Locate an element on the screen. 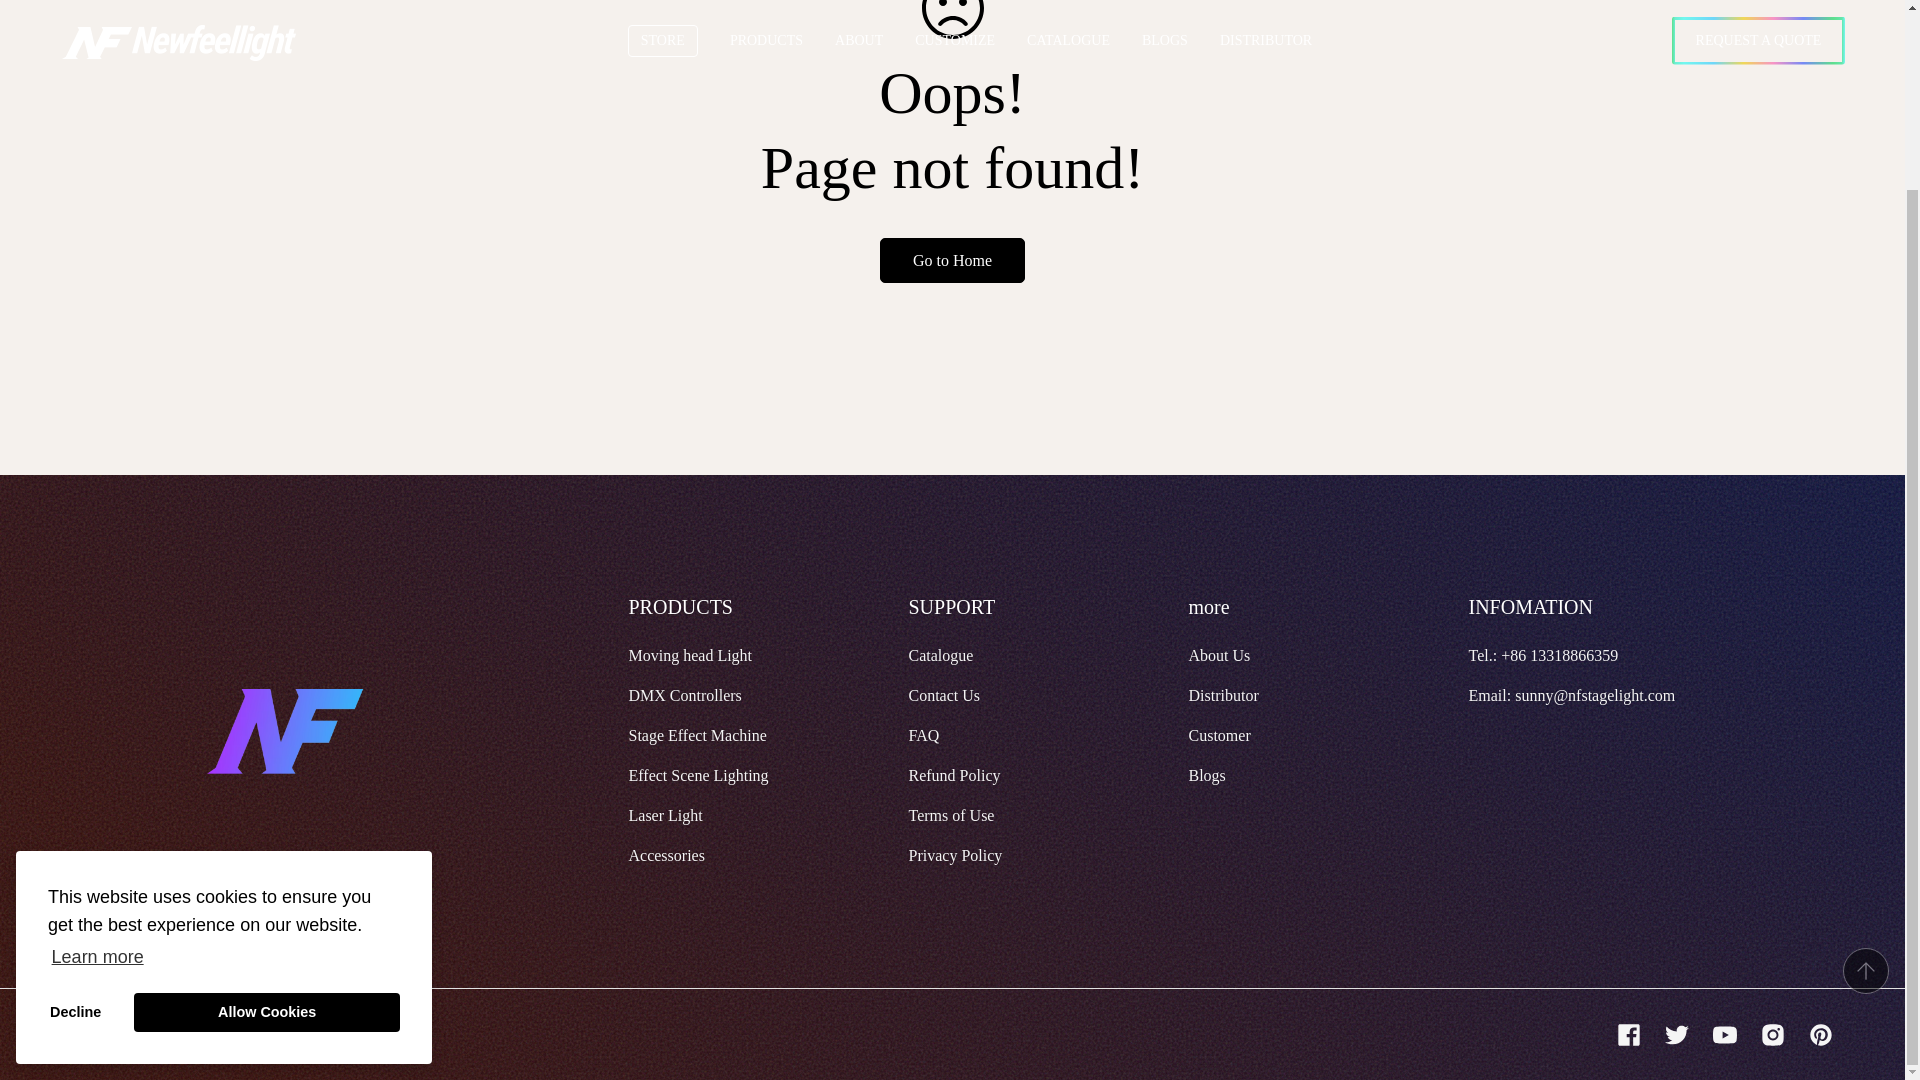  Learn more is located at coordinates (98, 740).